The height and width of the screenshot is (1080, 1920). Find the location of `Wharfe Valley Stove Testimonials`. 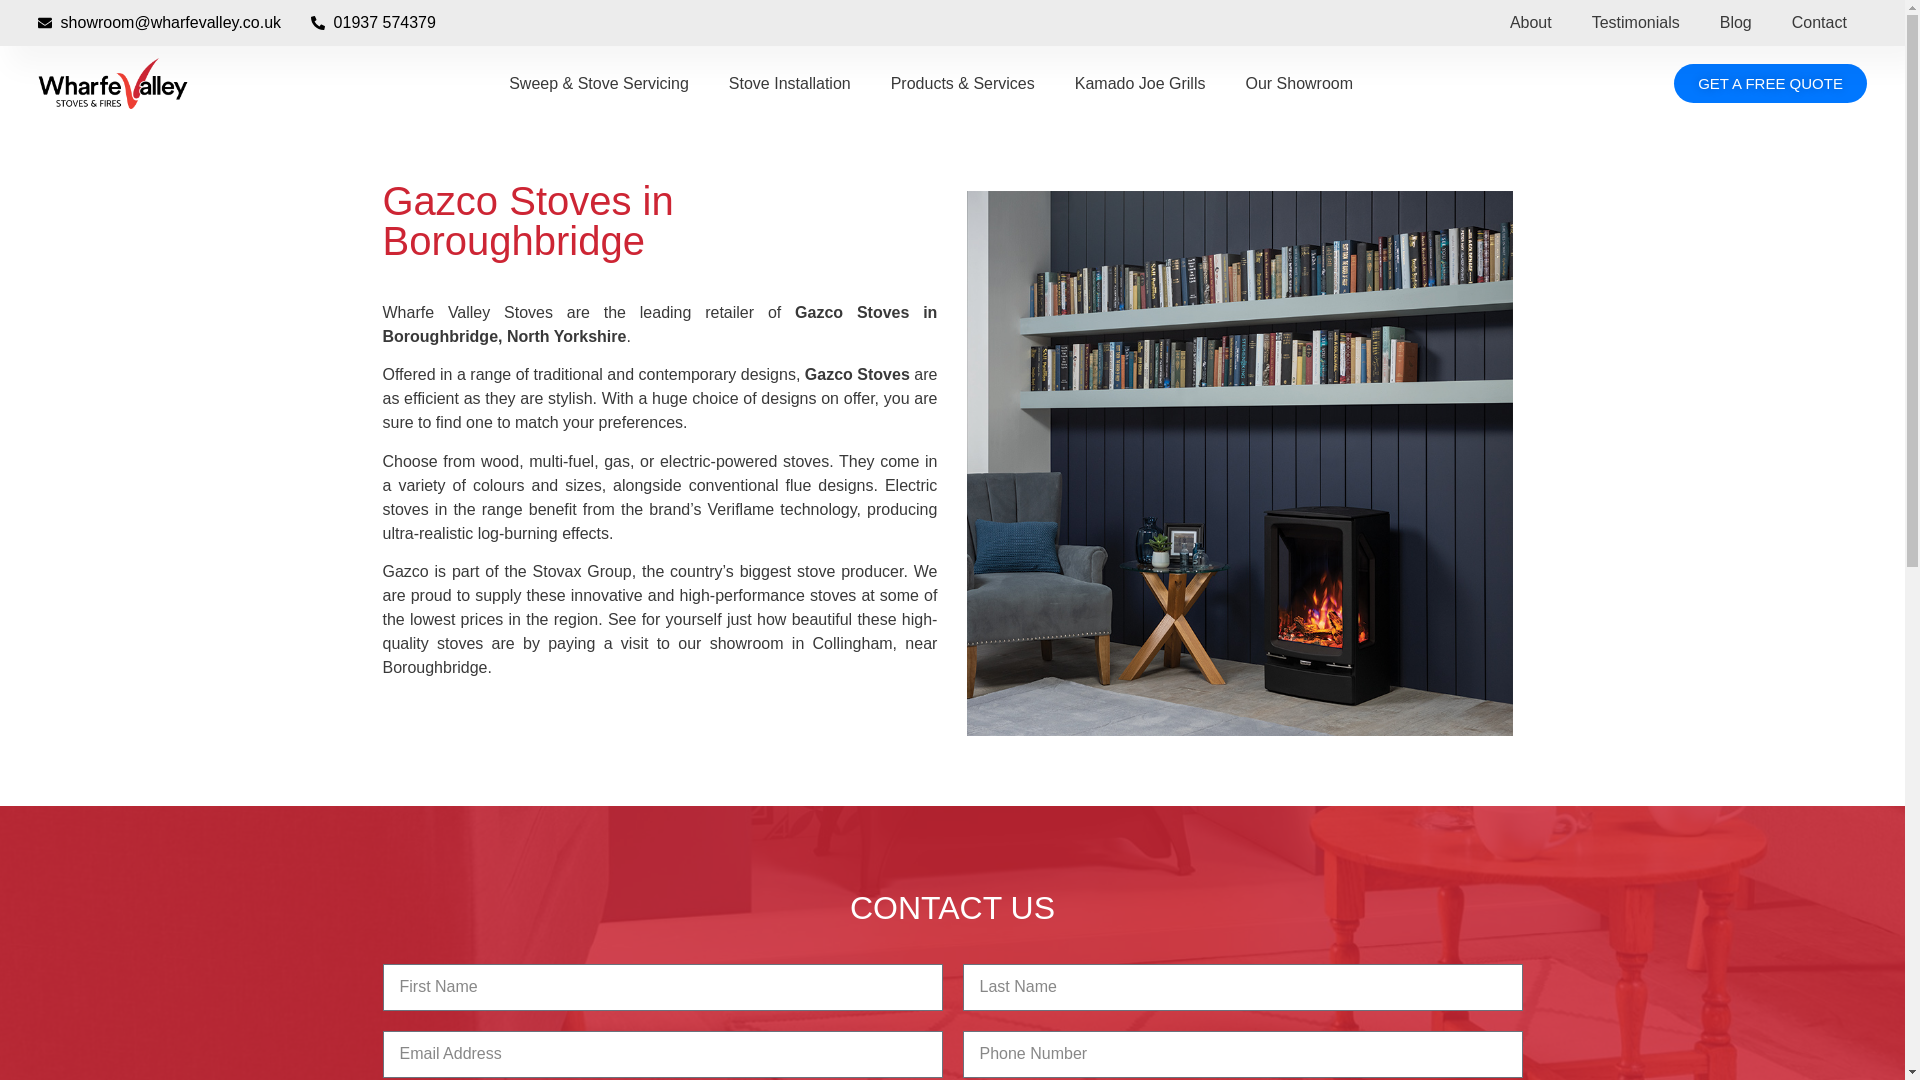

Wharfe Valley Stove Testimonials is located at coordinates (1636, 23).